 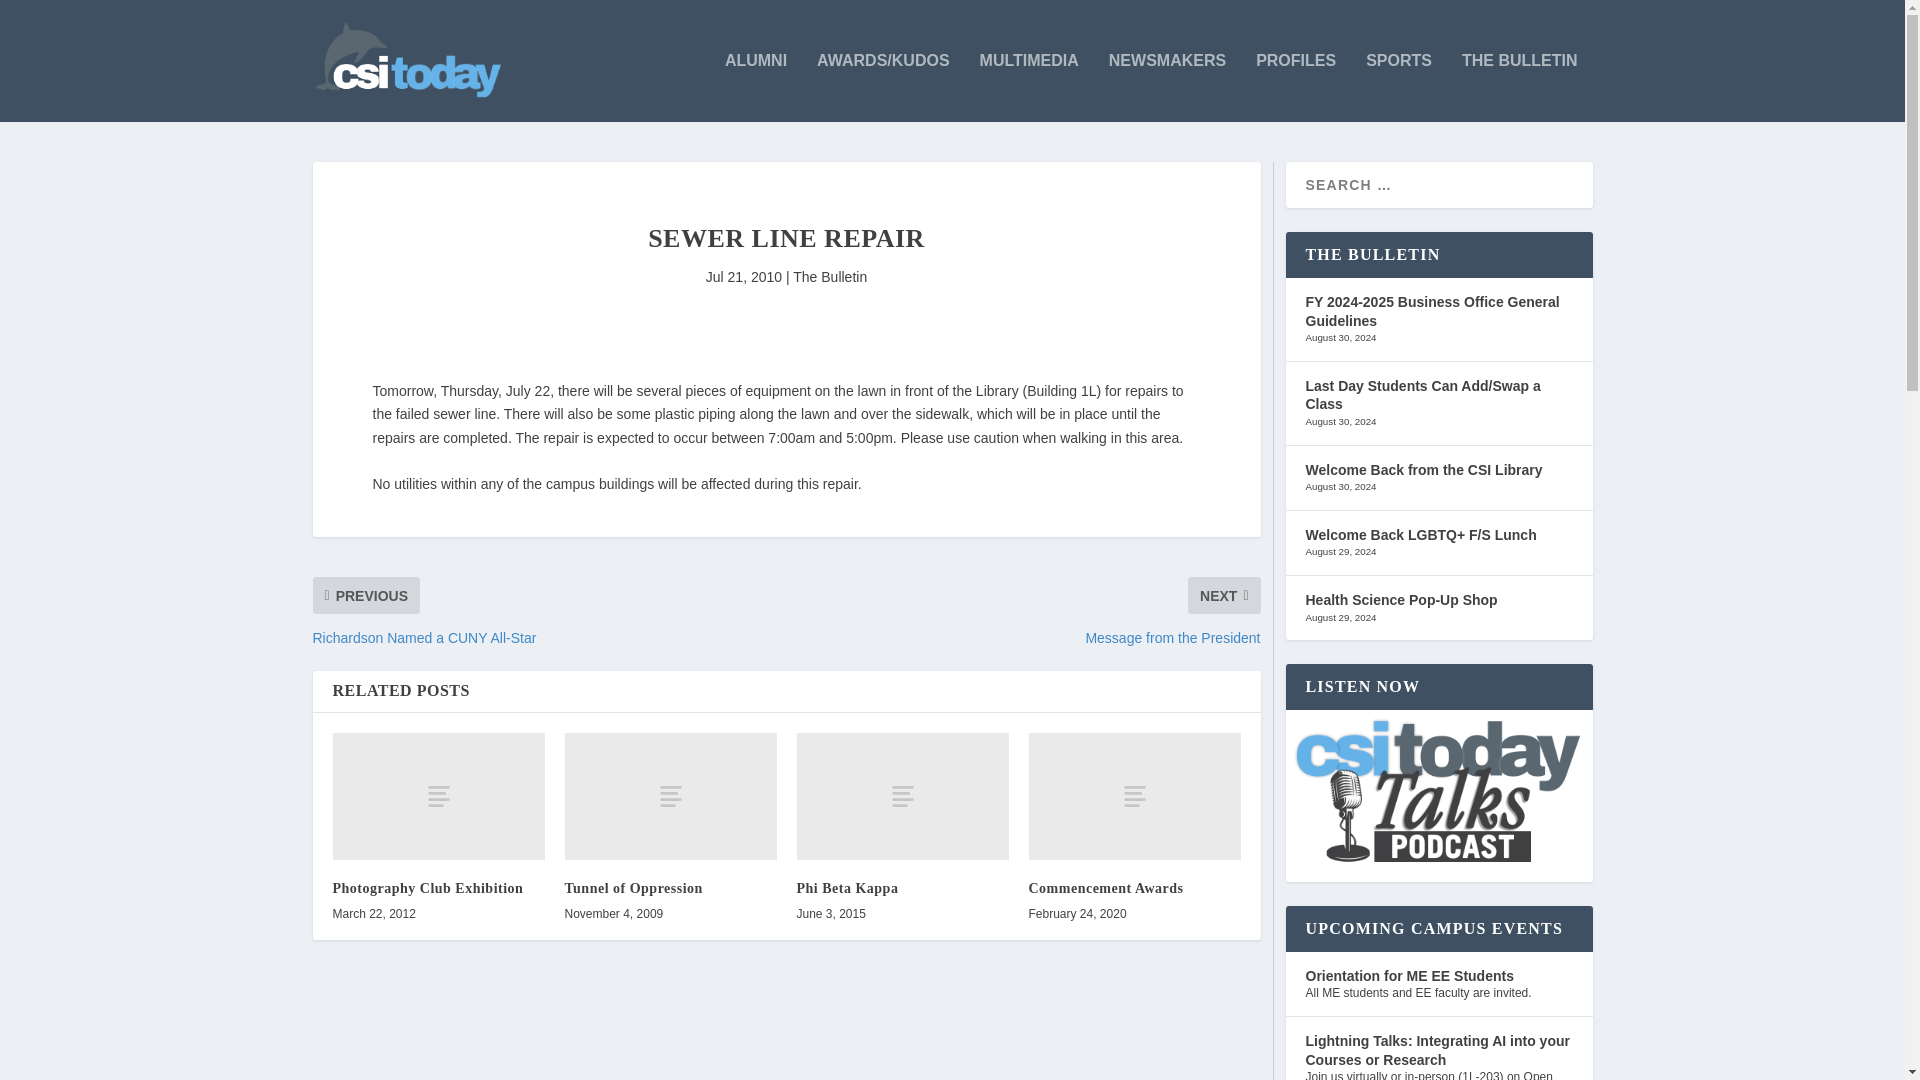 What do you see at coordinates (670, 796) in the screenshot?
I see `Tunnel of Oppression` at bounding box center [670, 796].